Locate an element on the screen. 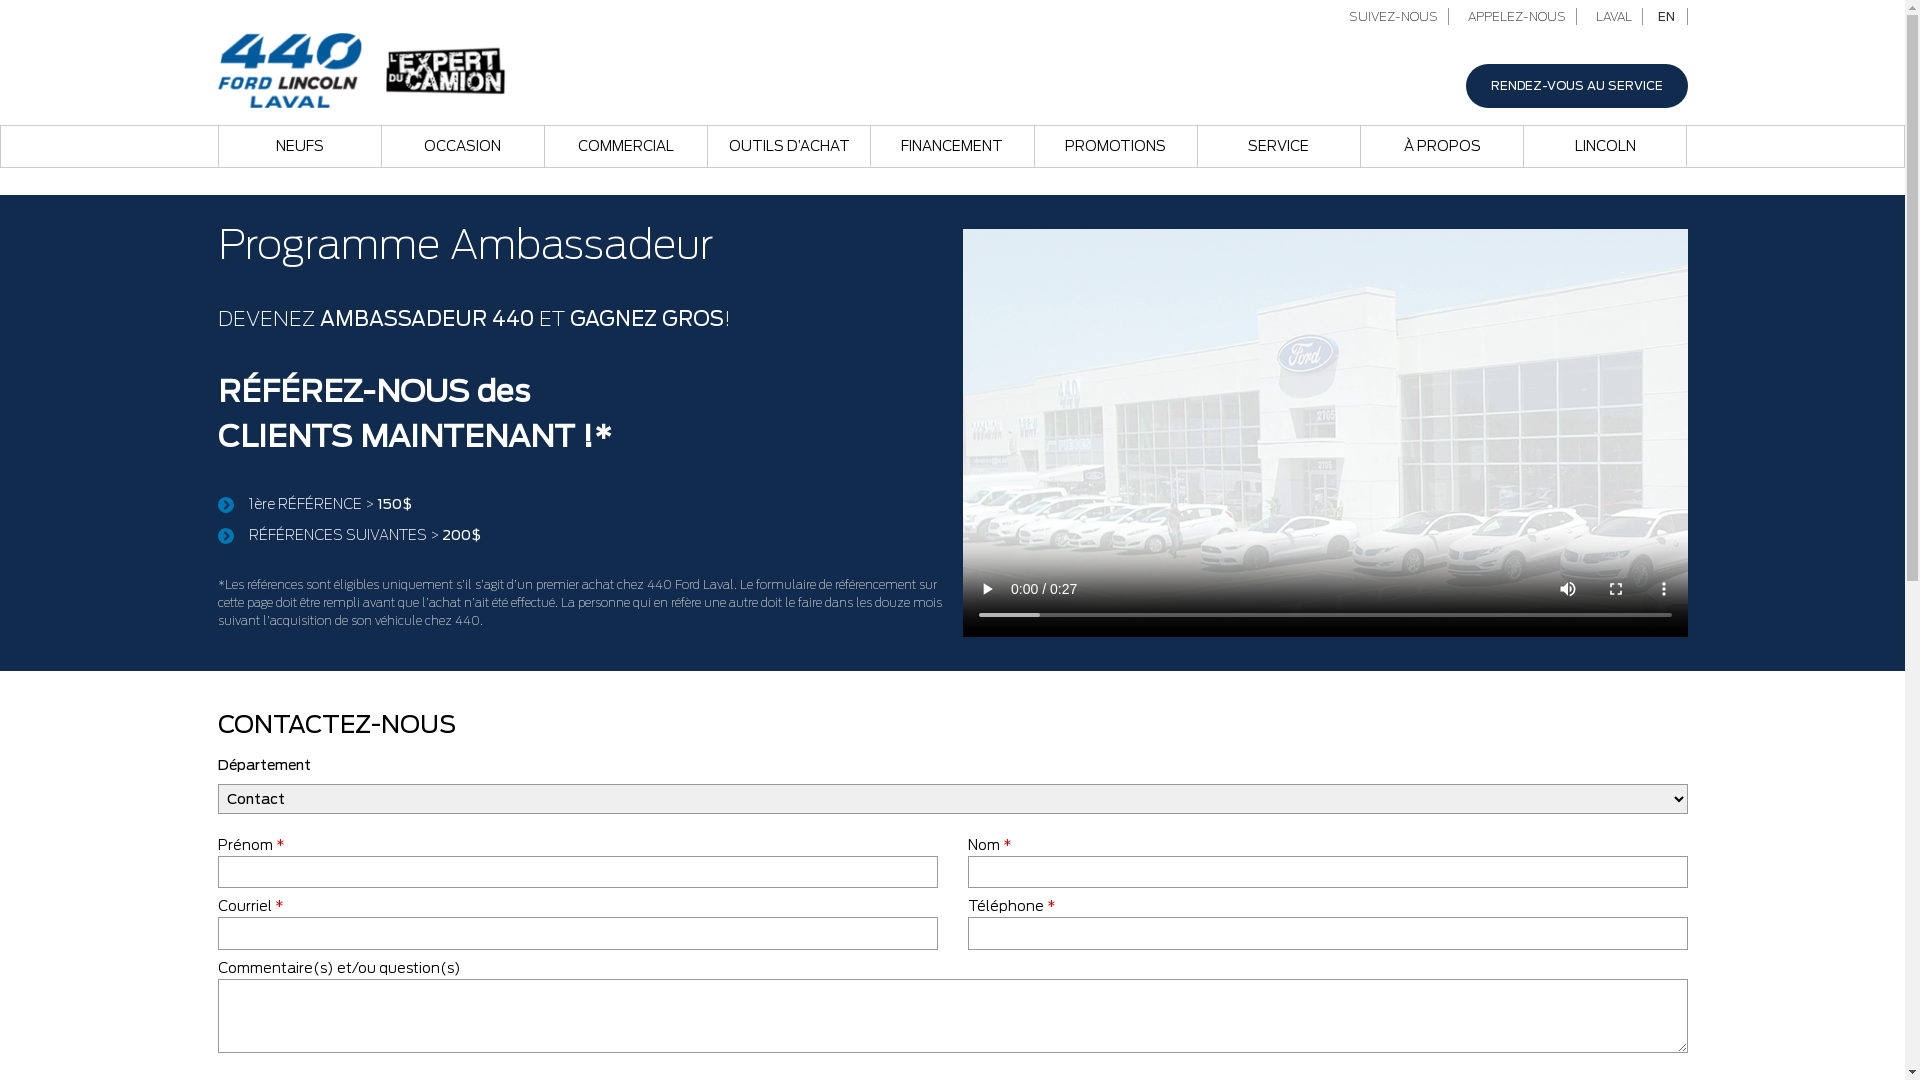  FINANCEMENT is located at coordinates (952, 146).